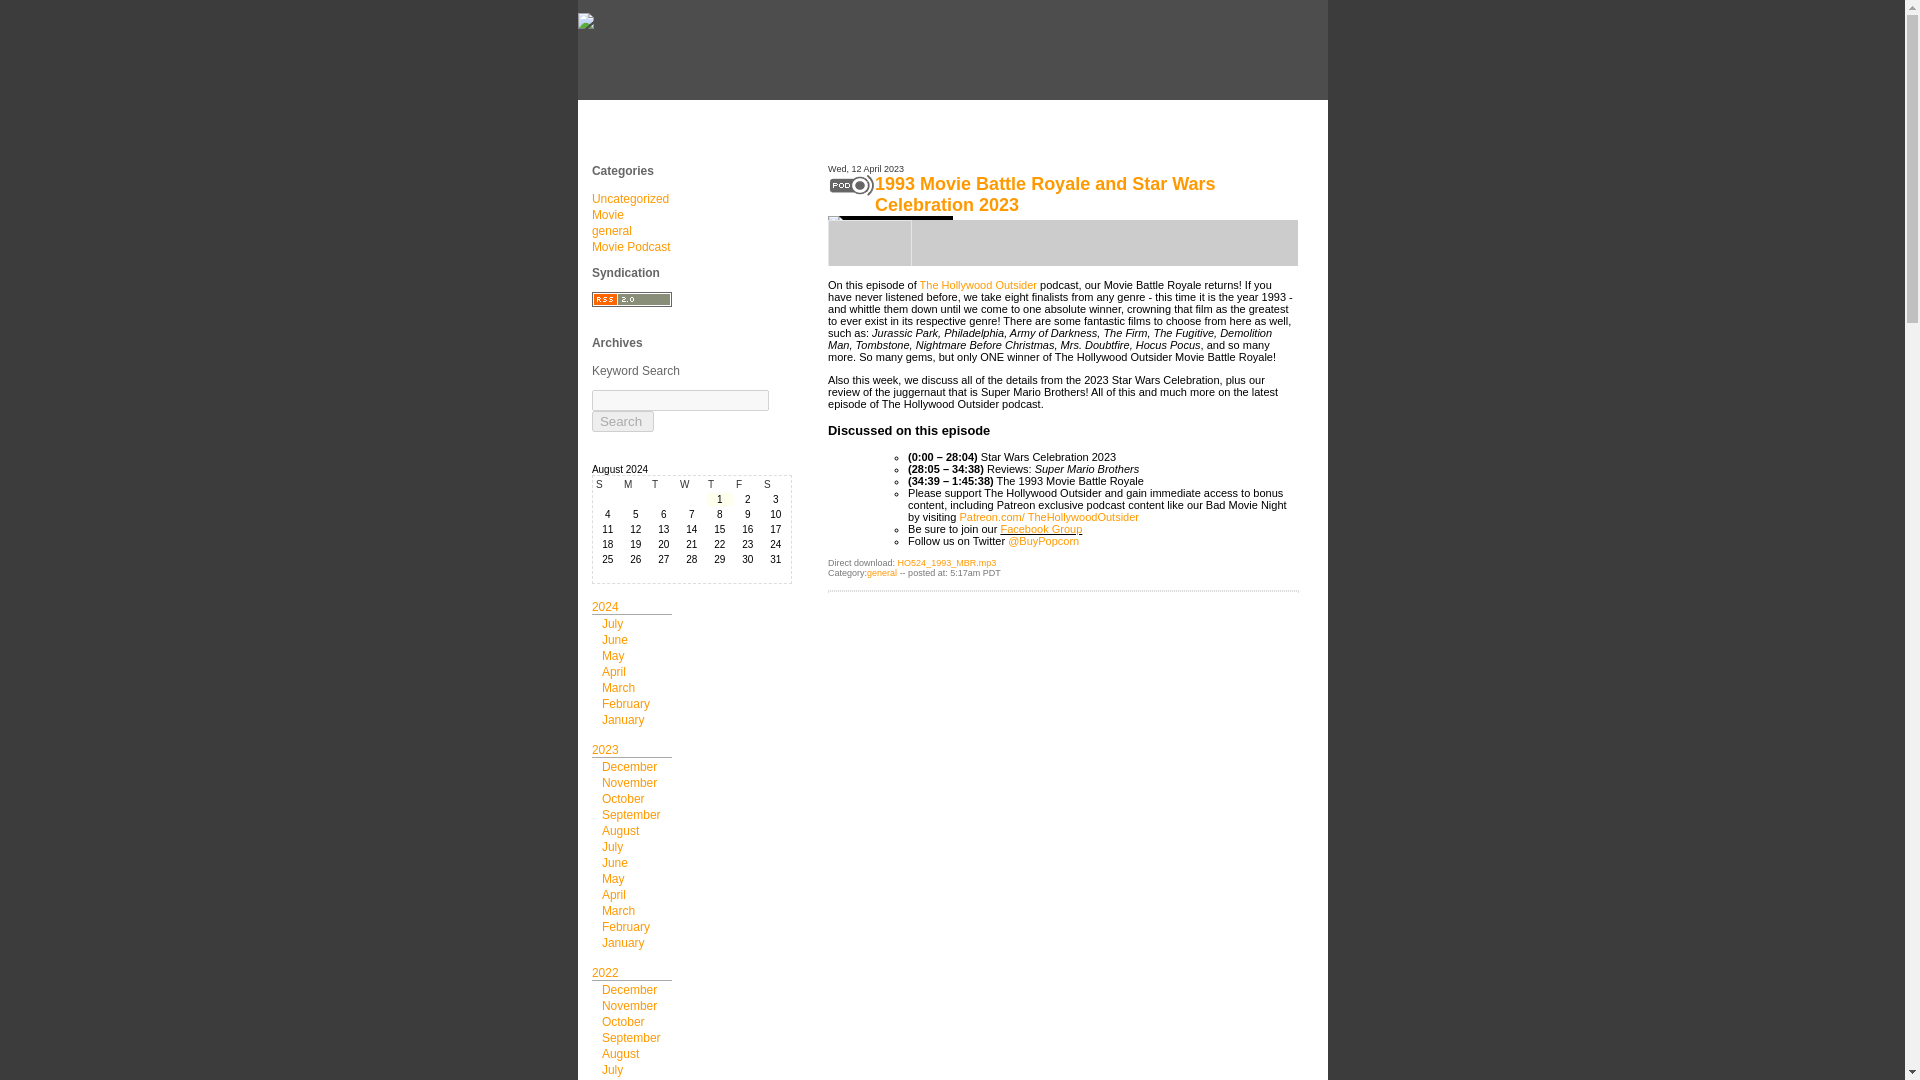  Describe the element at coordinates (624, 798) in the screenshot. I see `October` at that location.